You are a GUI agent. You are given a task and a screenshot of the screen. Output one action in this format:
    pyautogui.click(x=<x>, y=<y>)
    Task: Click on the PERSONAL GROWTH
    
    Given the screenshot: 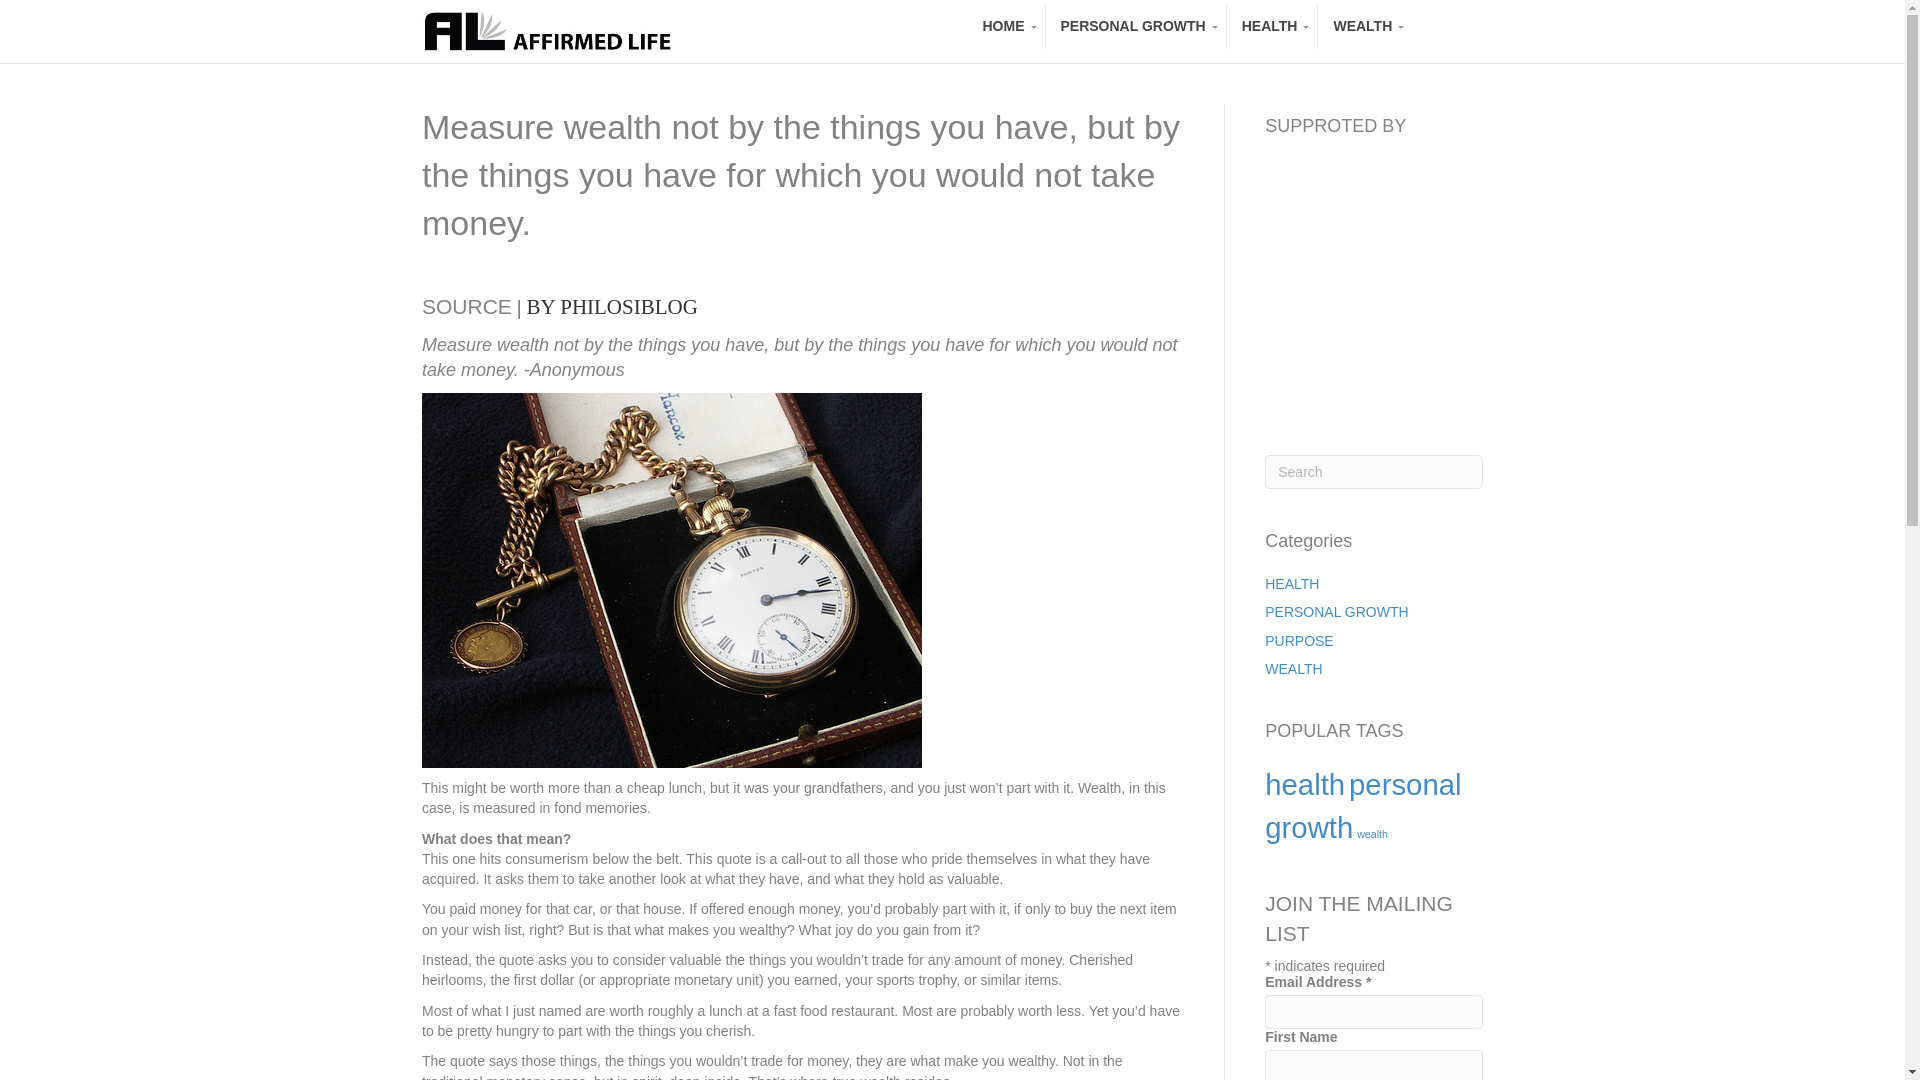 What is the action you would take?
    pyautogui.click(x=1336, y=611)
    